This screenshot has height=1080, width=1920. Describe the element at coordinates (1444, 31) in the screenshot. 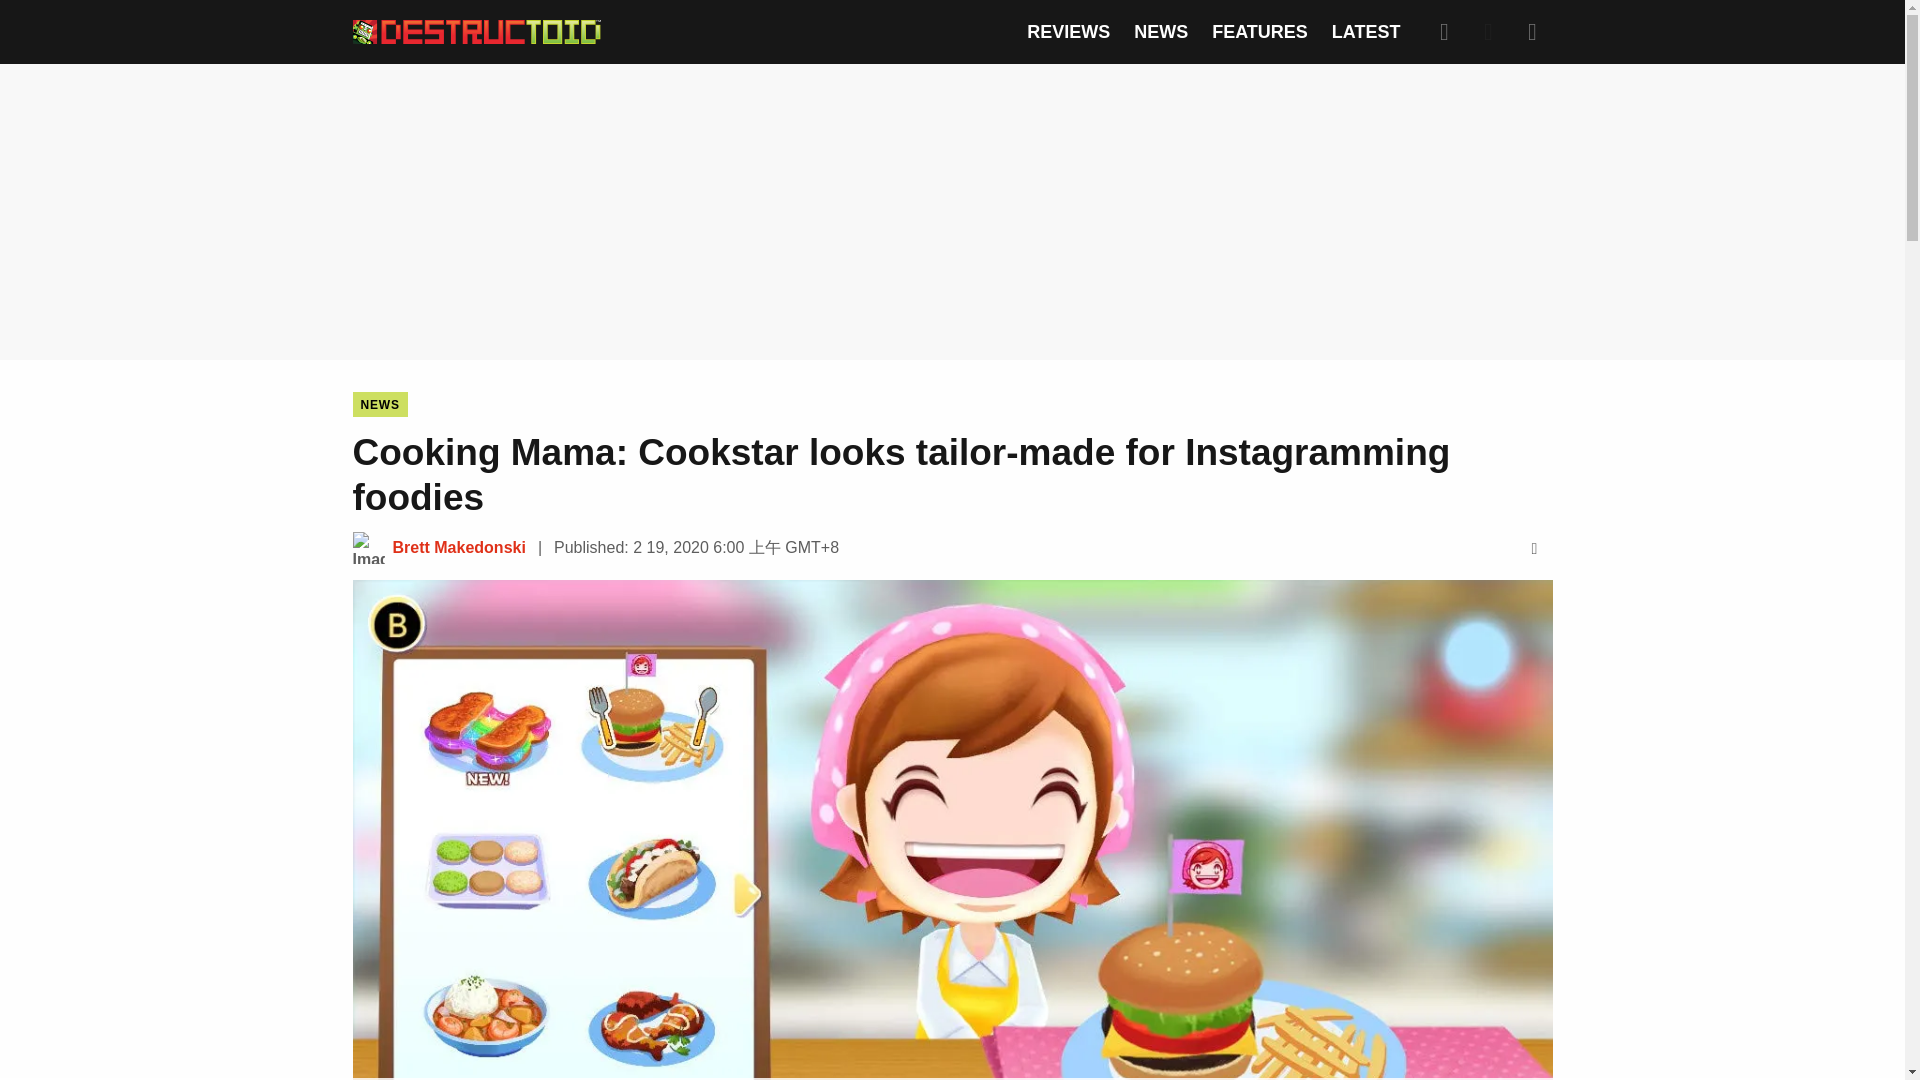

I see `Search` at that location.